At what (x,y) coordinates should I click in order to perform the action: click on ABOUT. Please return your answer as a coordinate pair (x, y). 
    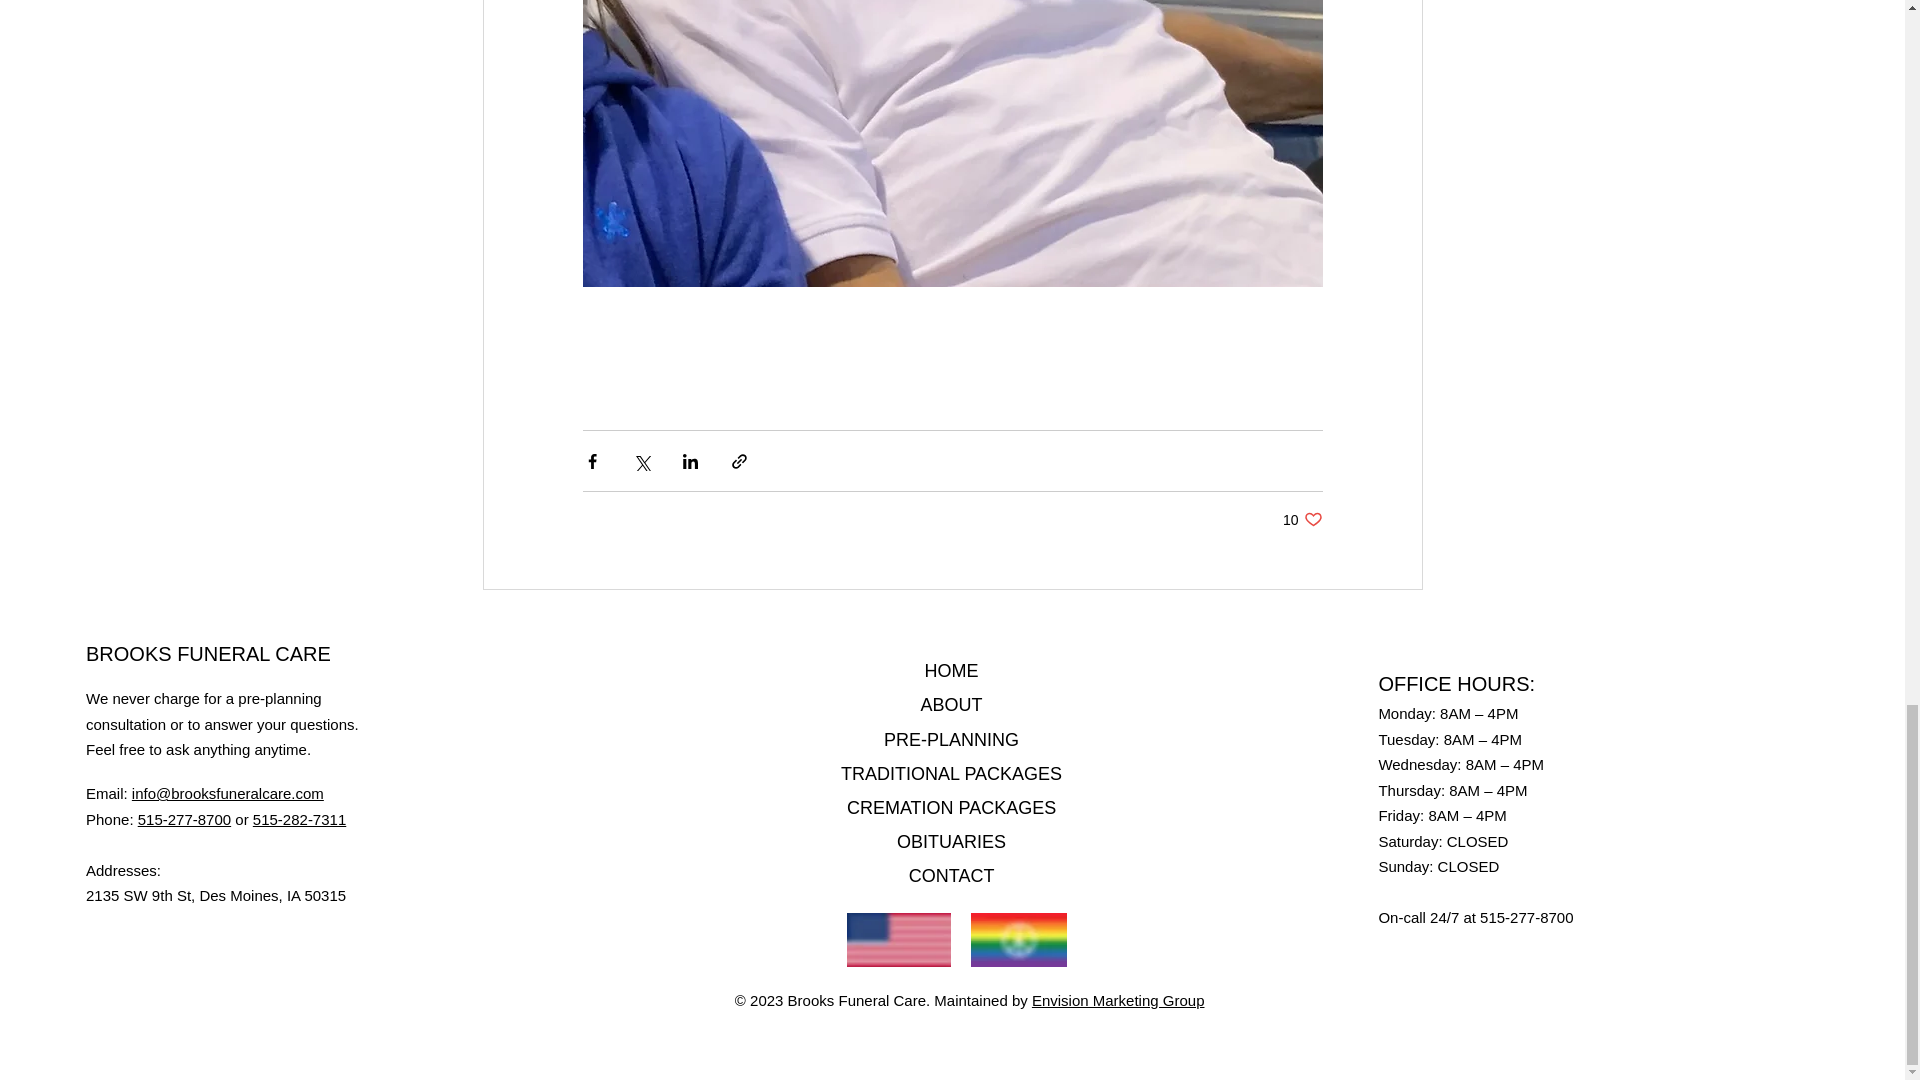
    Looking at the image, I should click on (952, 704).